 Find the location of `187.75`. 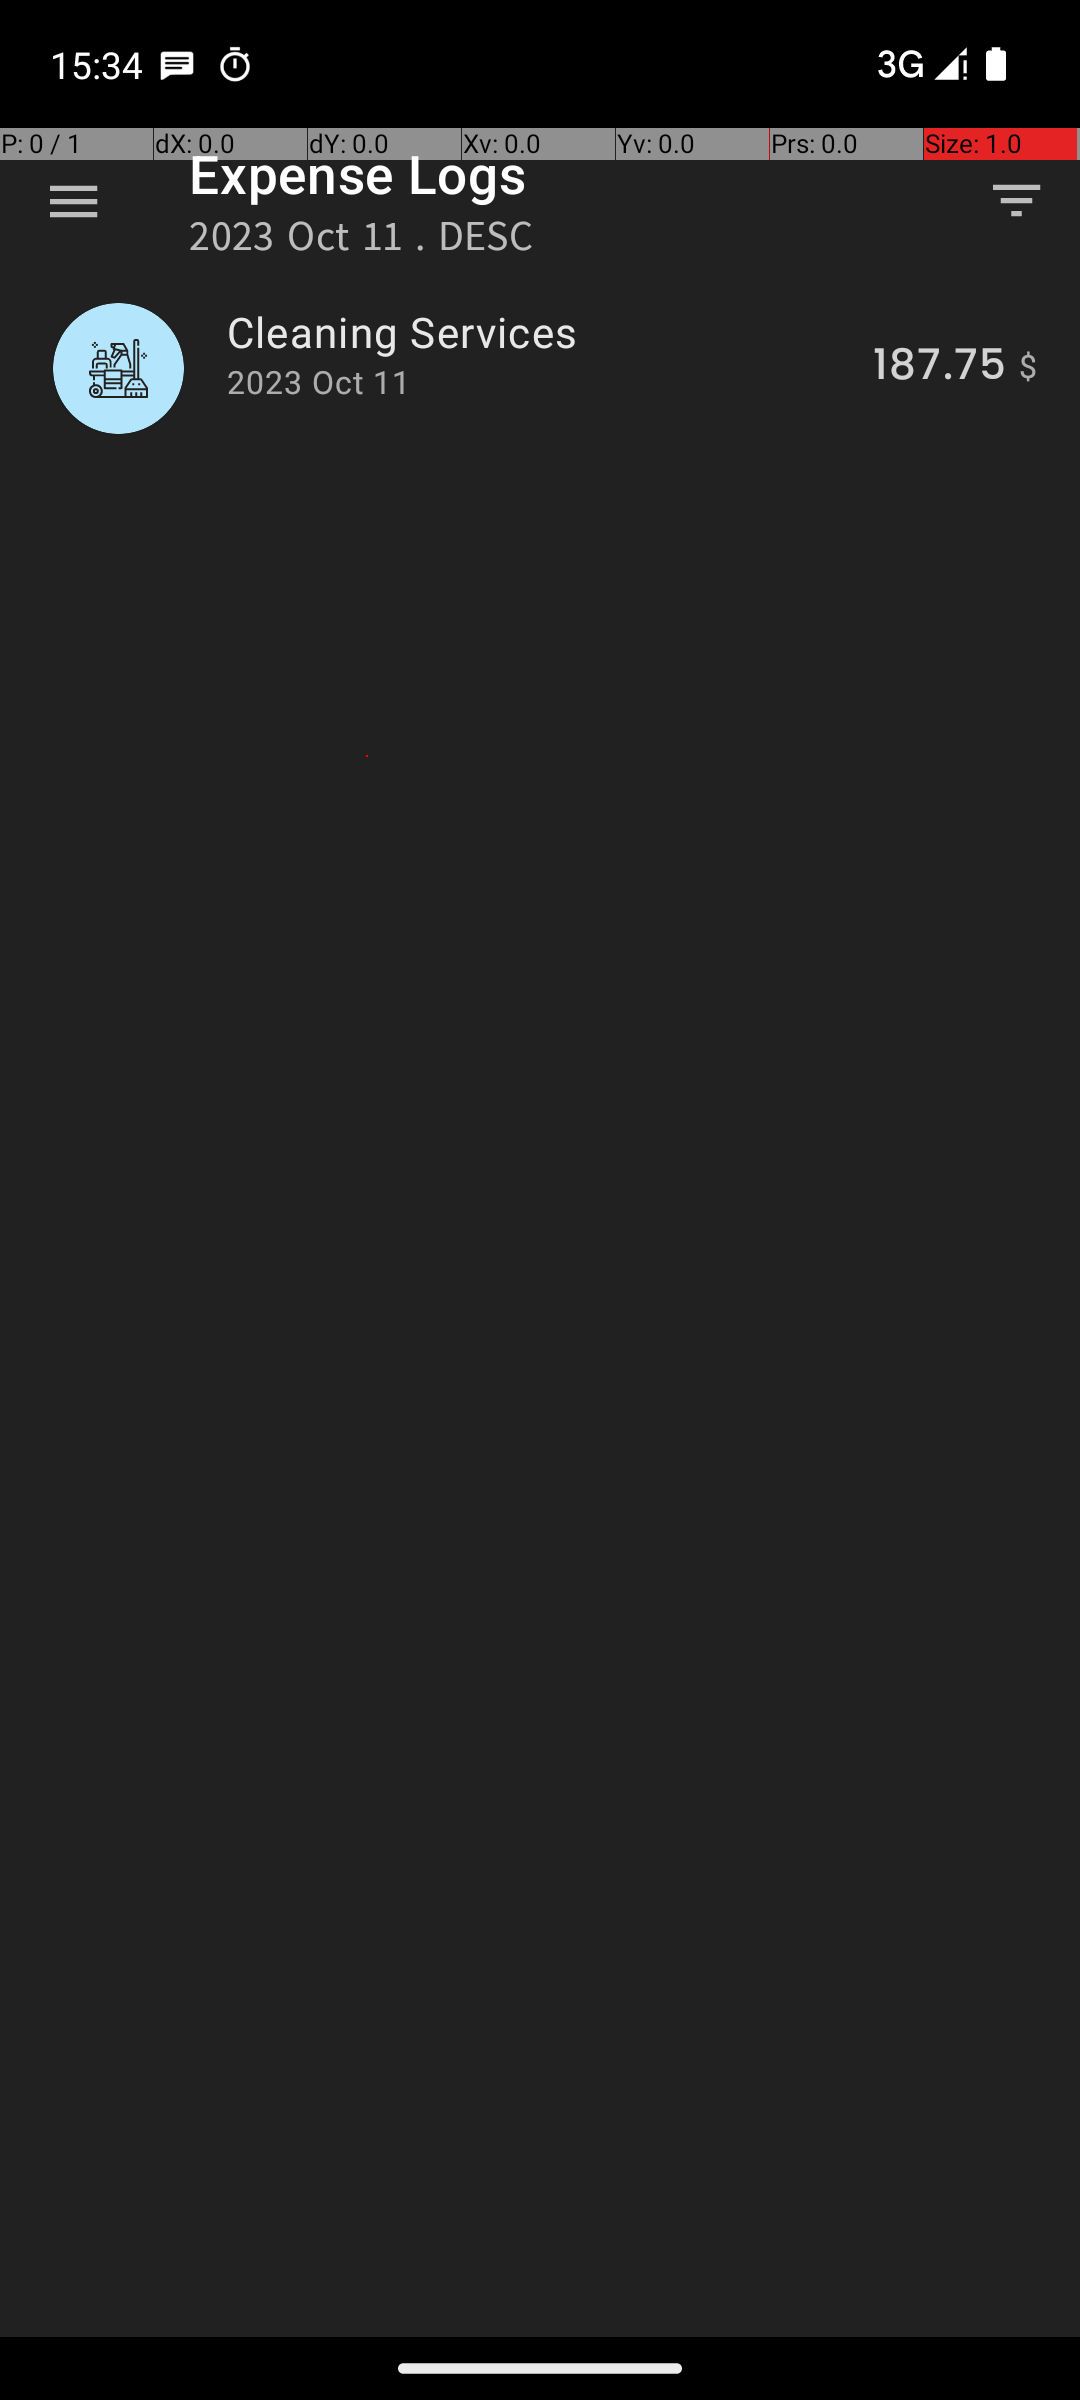

187.75 is located at coordinates (940, 368).